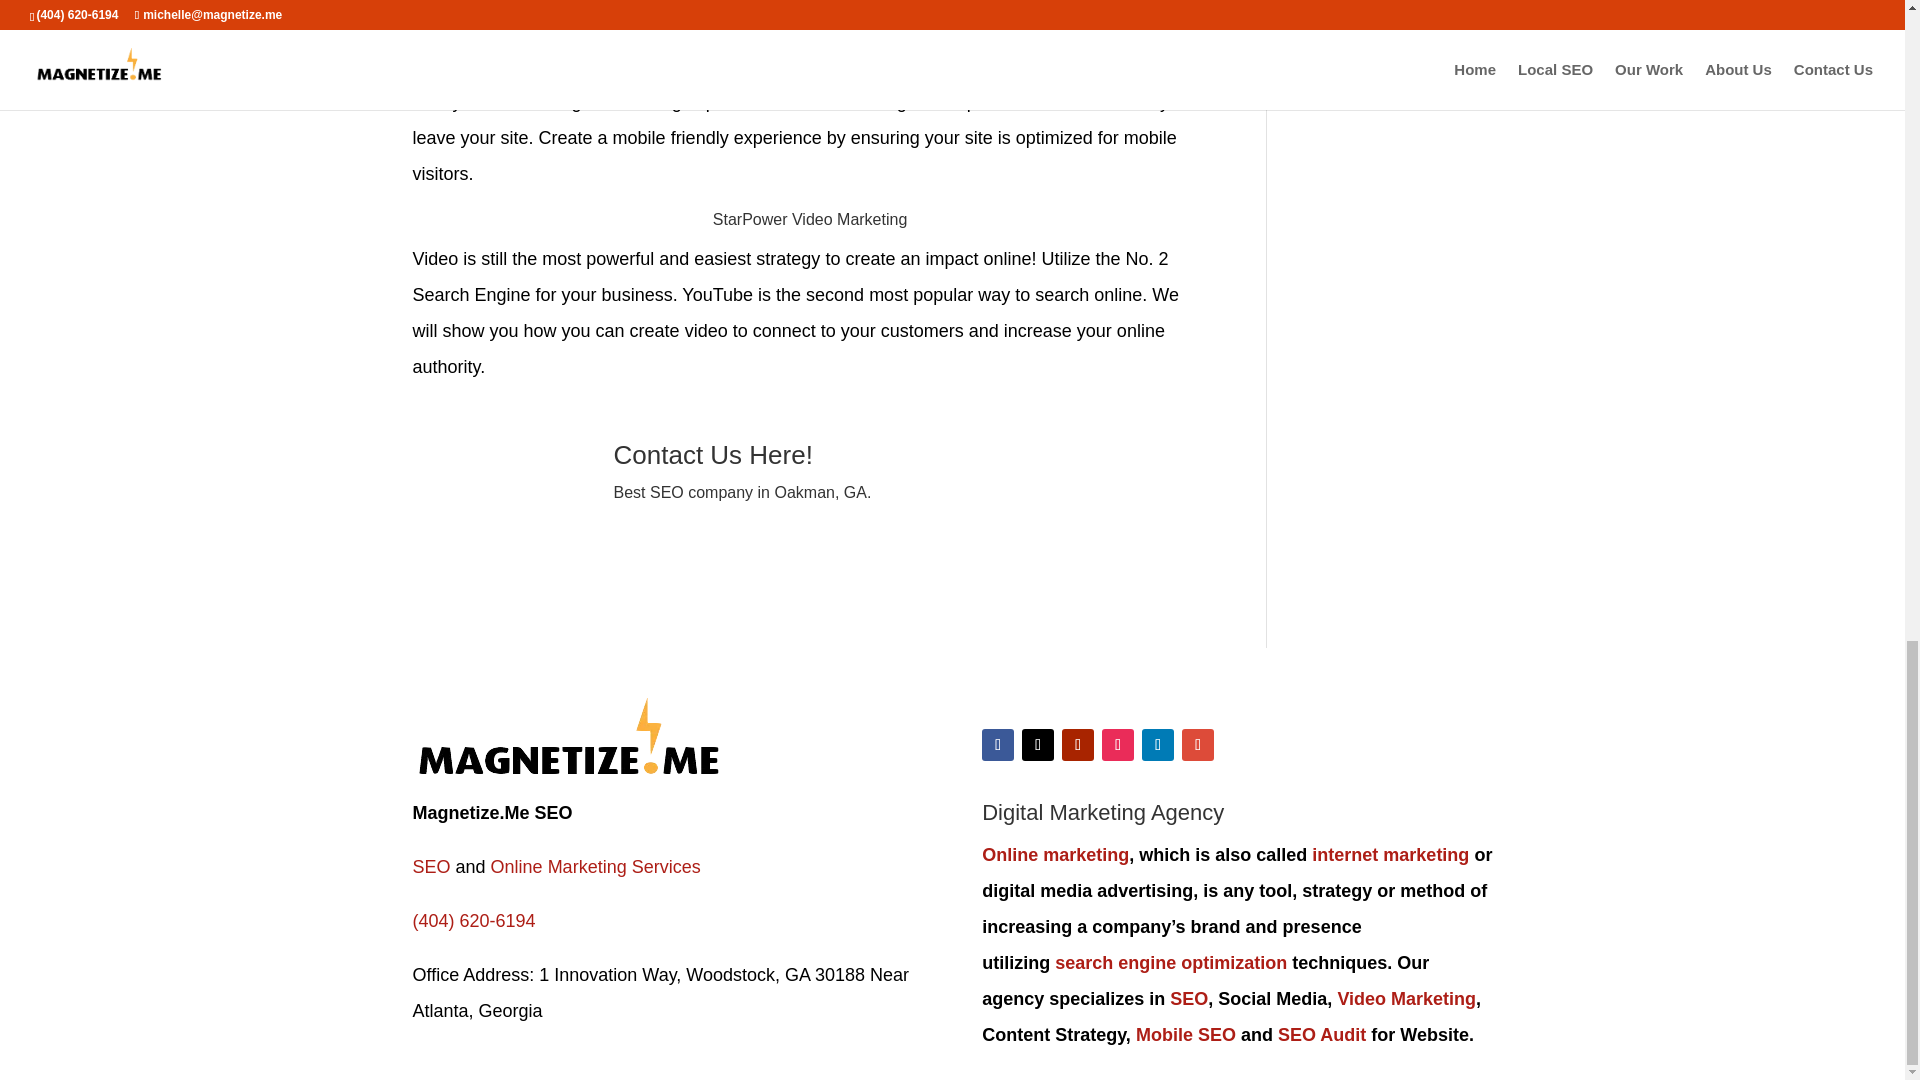  I want to click on SEO, so click(430, 866).